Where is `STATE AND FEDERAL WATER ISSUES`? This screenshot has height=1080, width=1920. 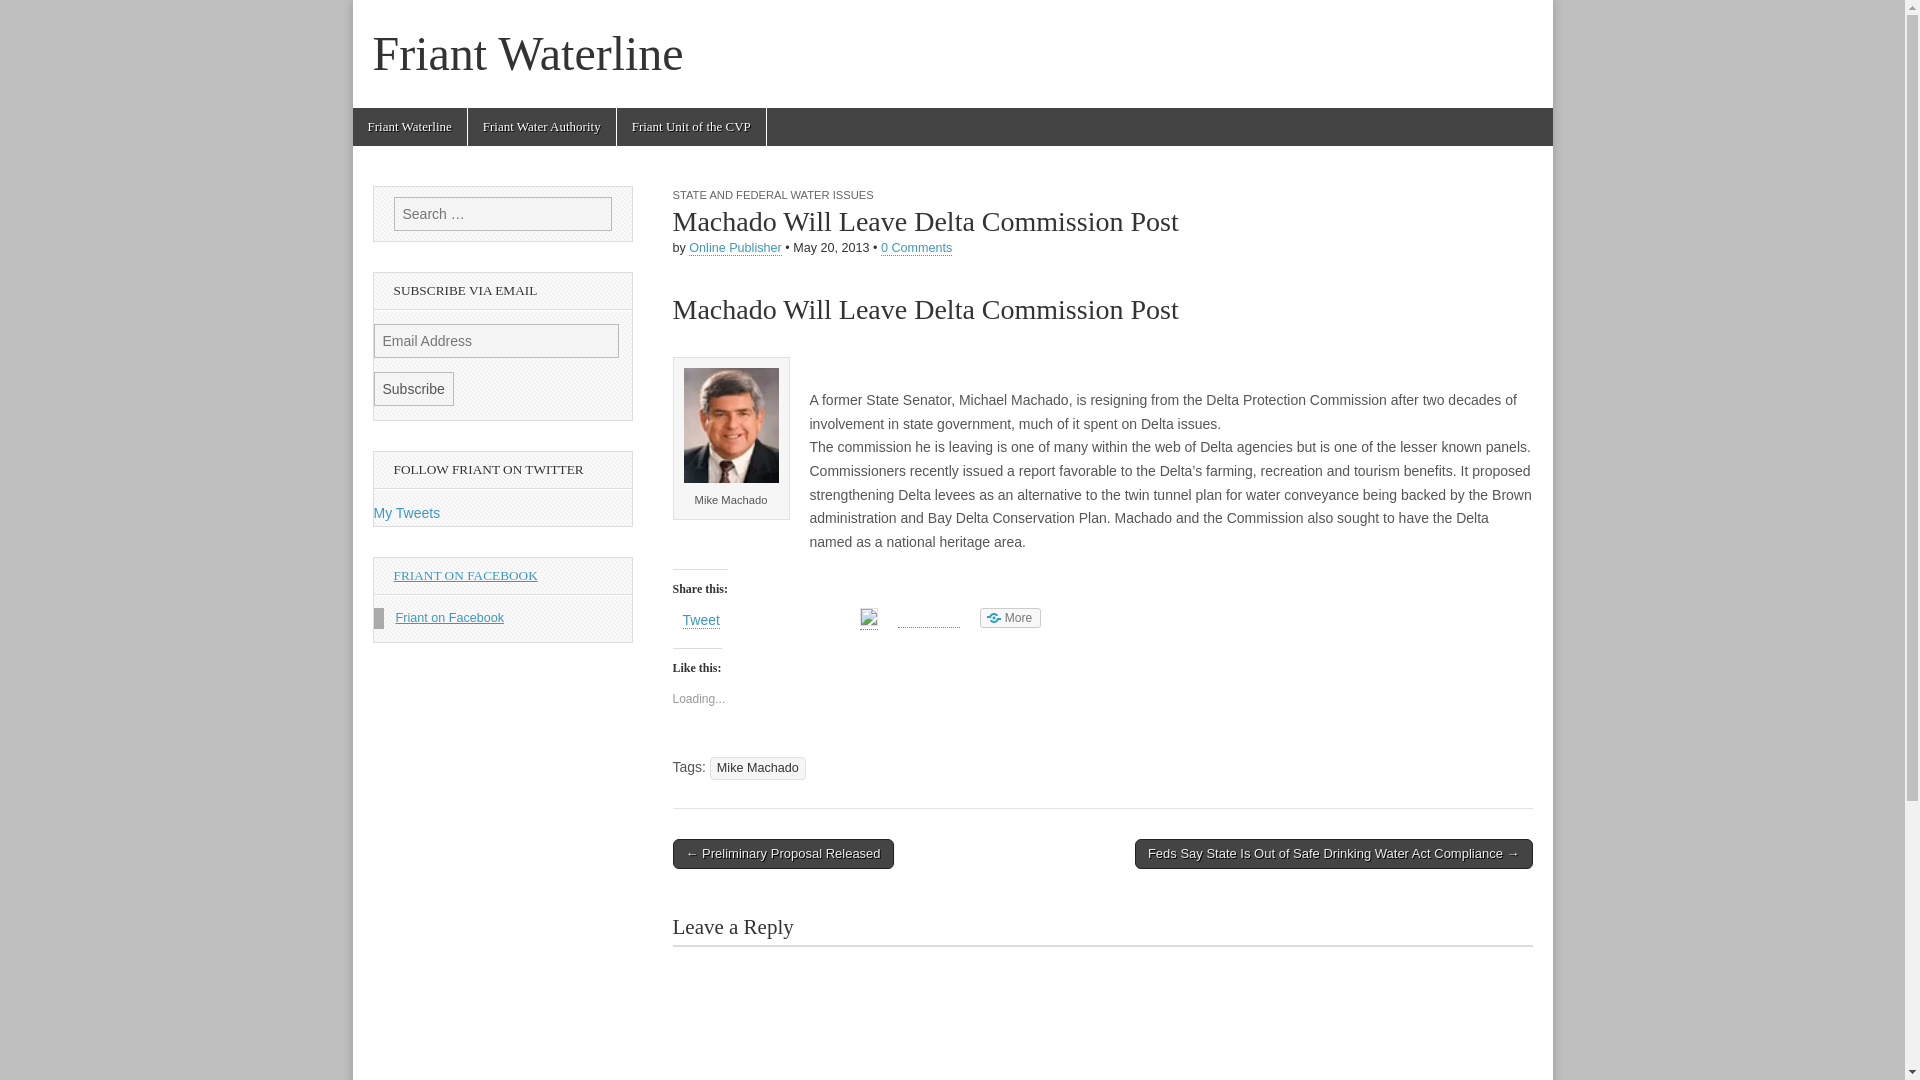
STATE AND FEDERAL WATER ISSUES is located at coordinates (772, 194).